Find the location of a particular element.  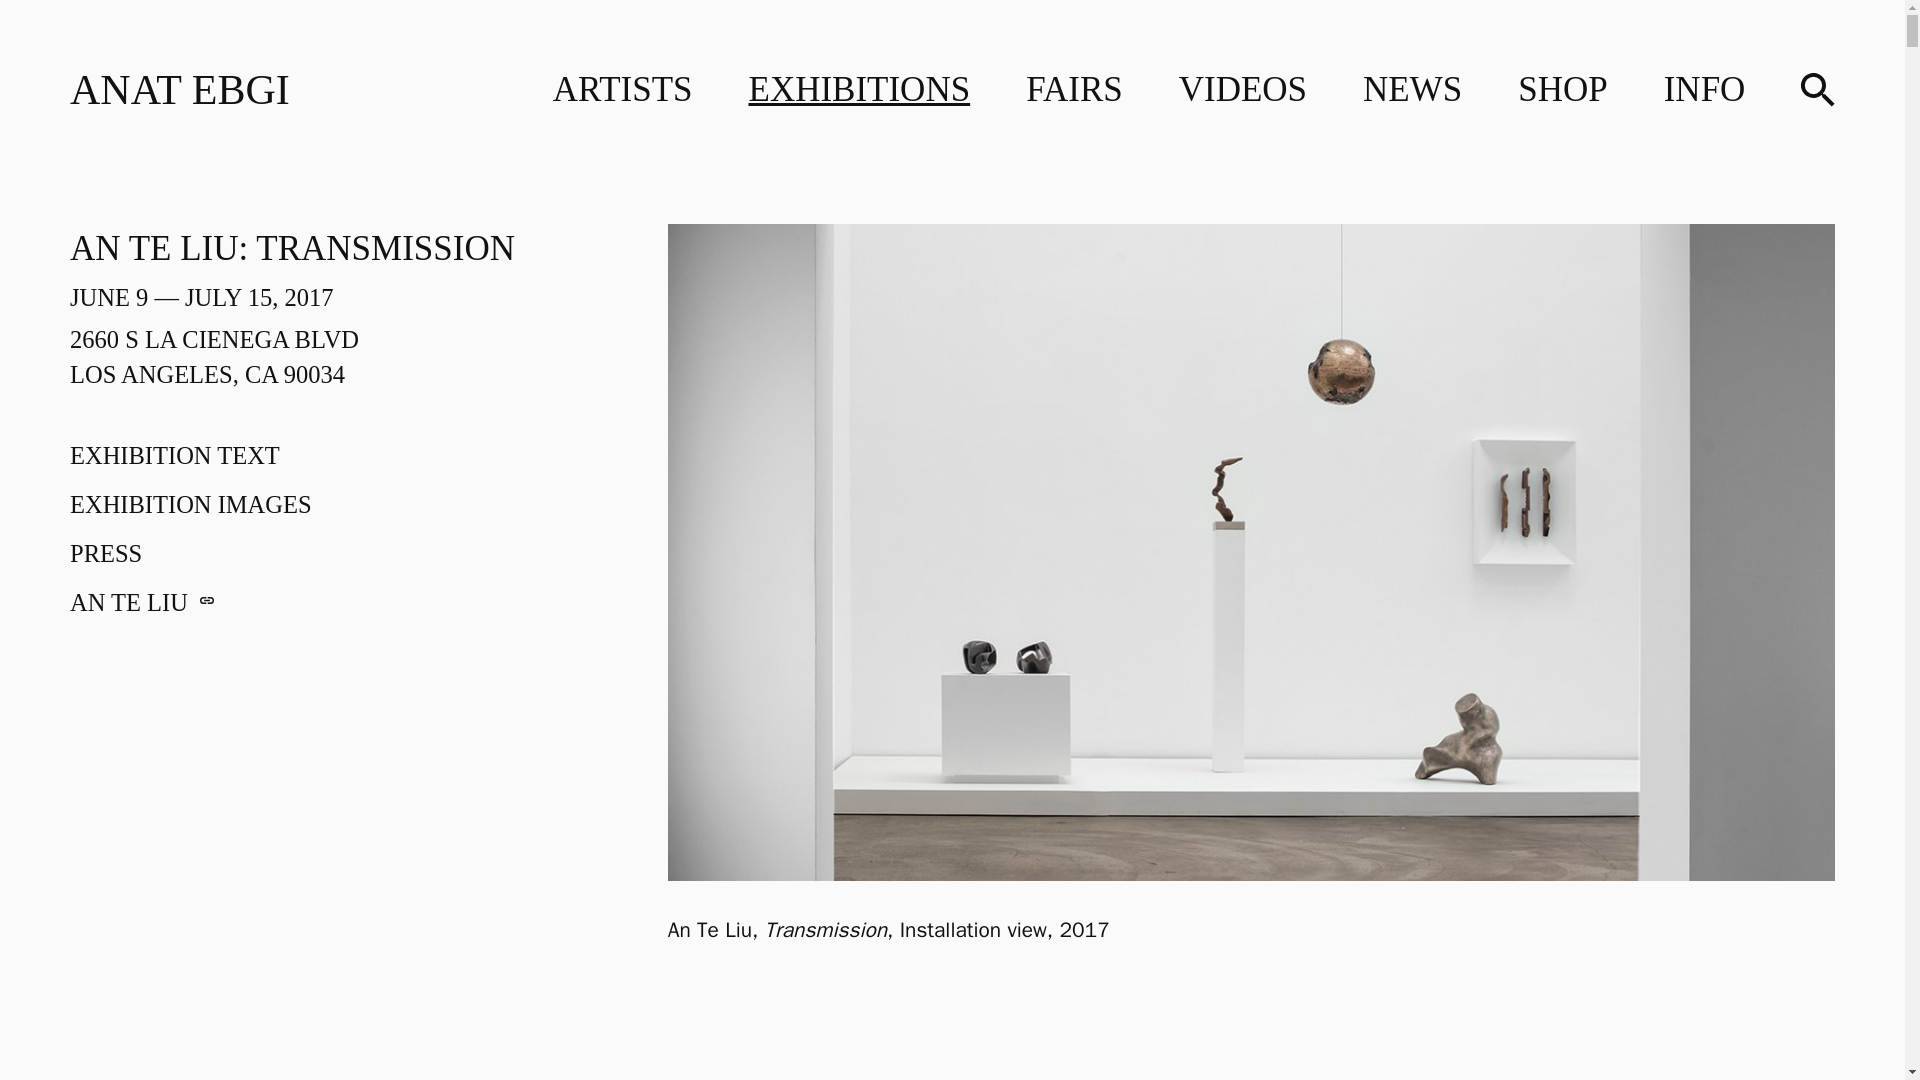

AN TE LIU   is located at coordinates (106, 554).